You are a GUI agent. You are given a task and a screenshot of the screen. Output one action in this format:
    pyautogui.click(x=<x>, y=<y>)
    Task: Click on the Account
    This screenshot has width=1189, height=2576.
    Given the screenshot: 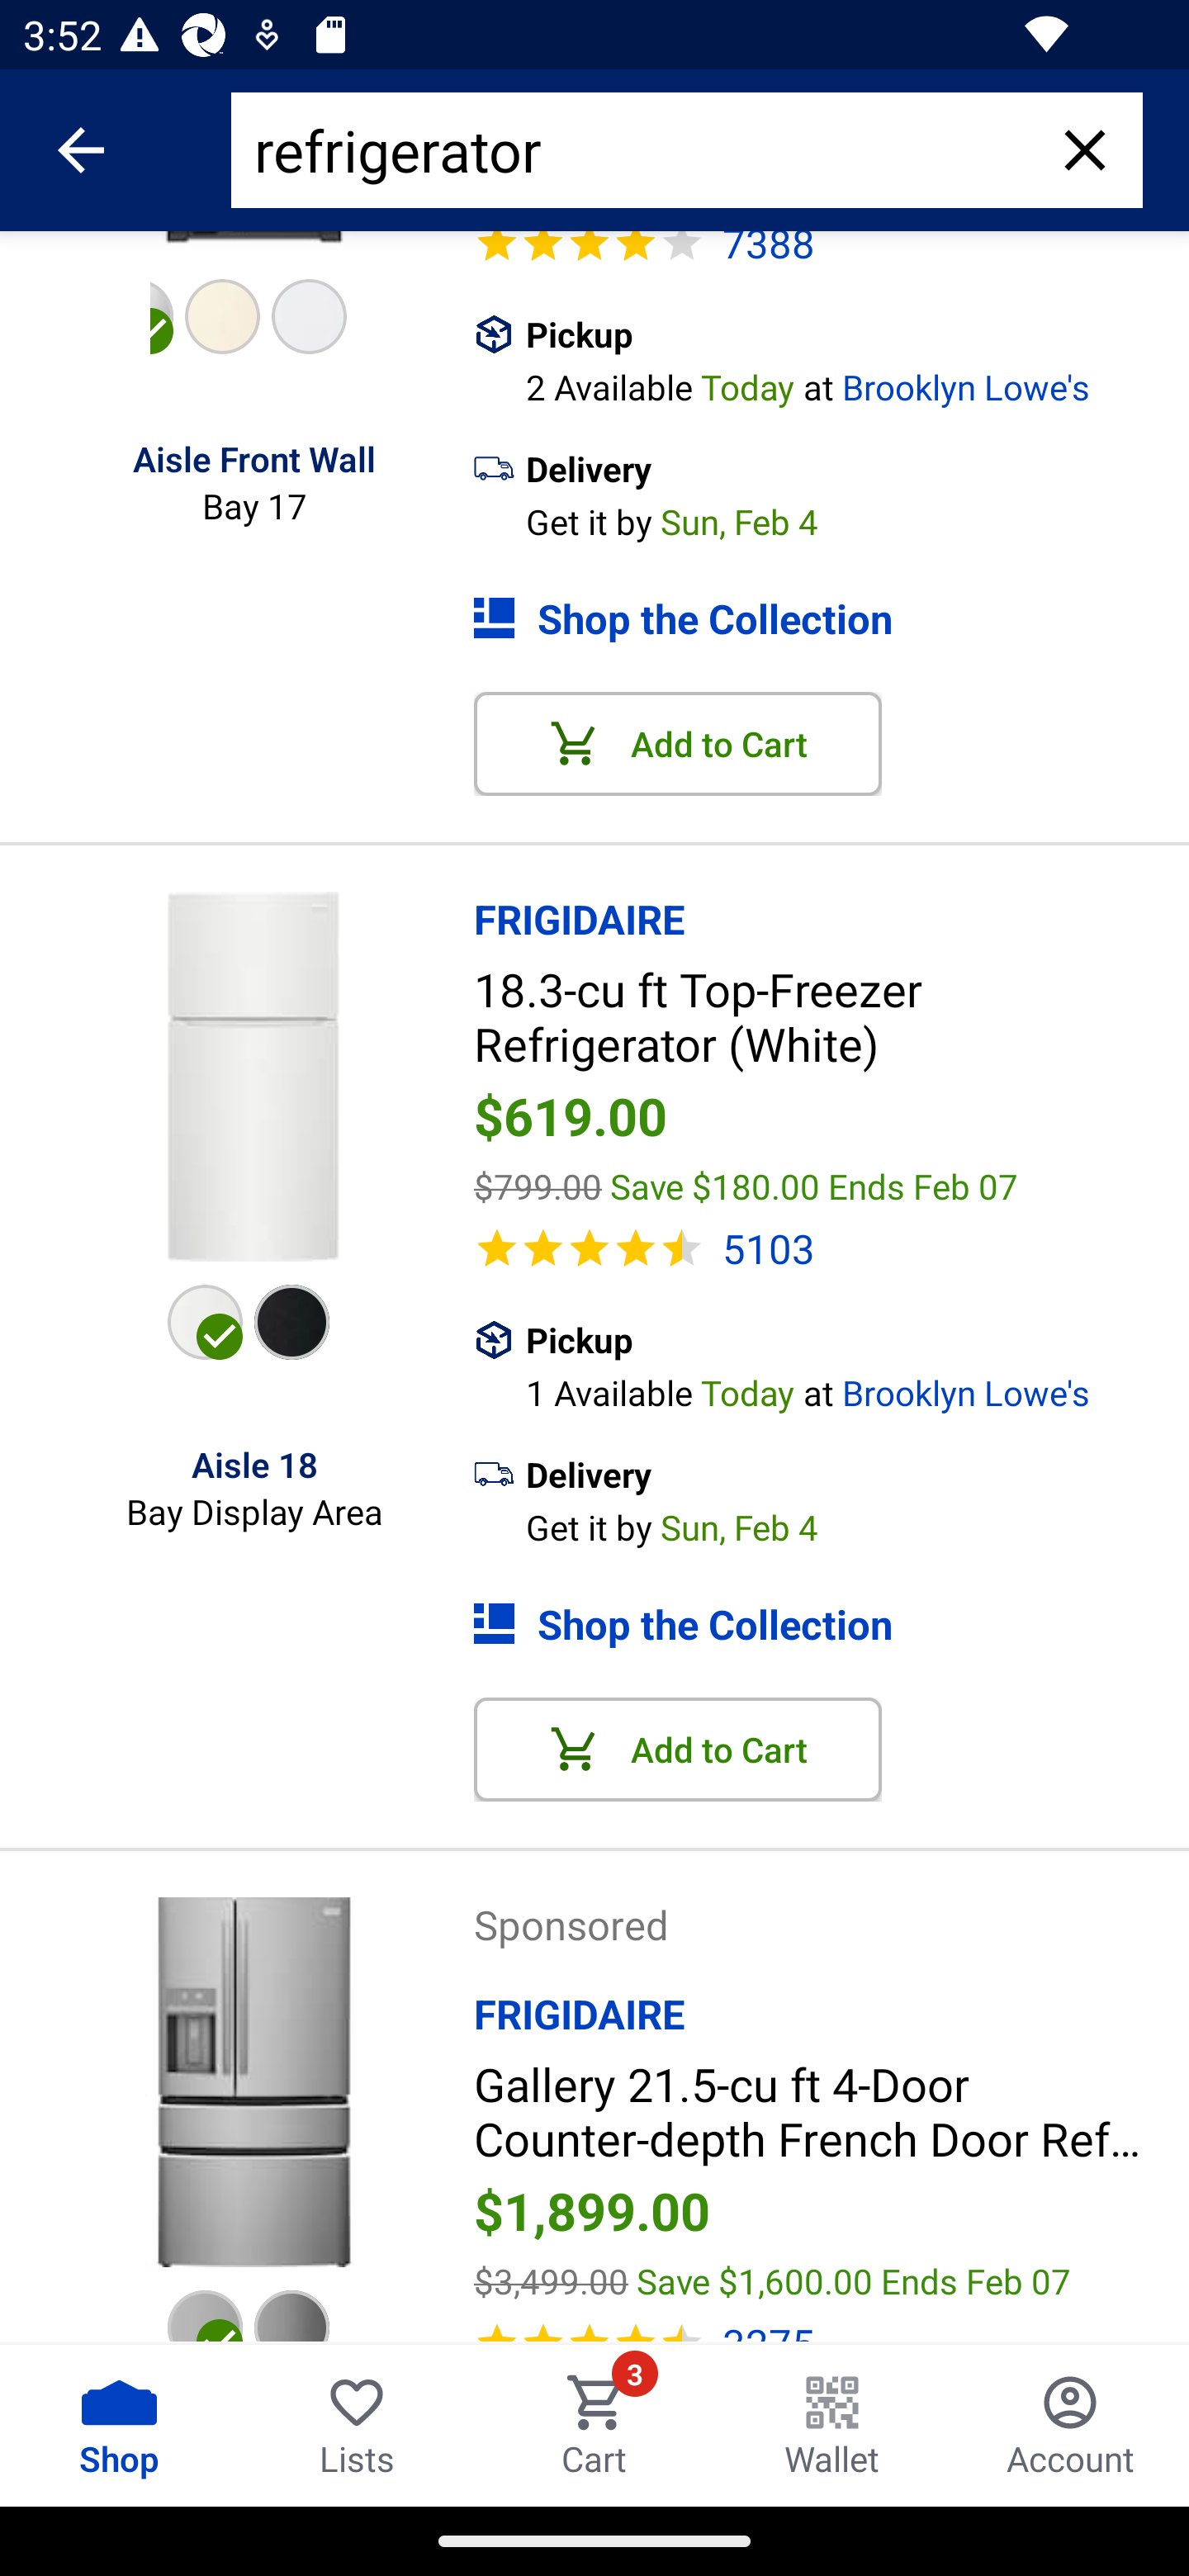 What is the action you would take?
    pyautogui.click(x=1070, y=2425)
    